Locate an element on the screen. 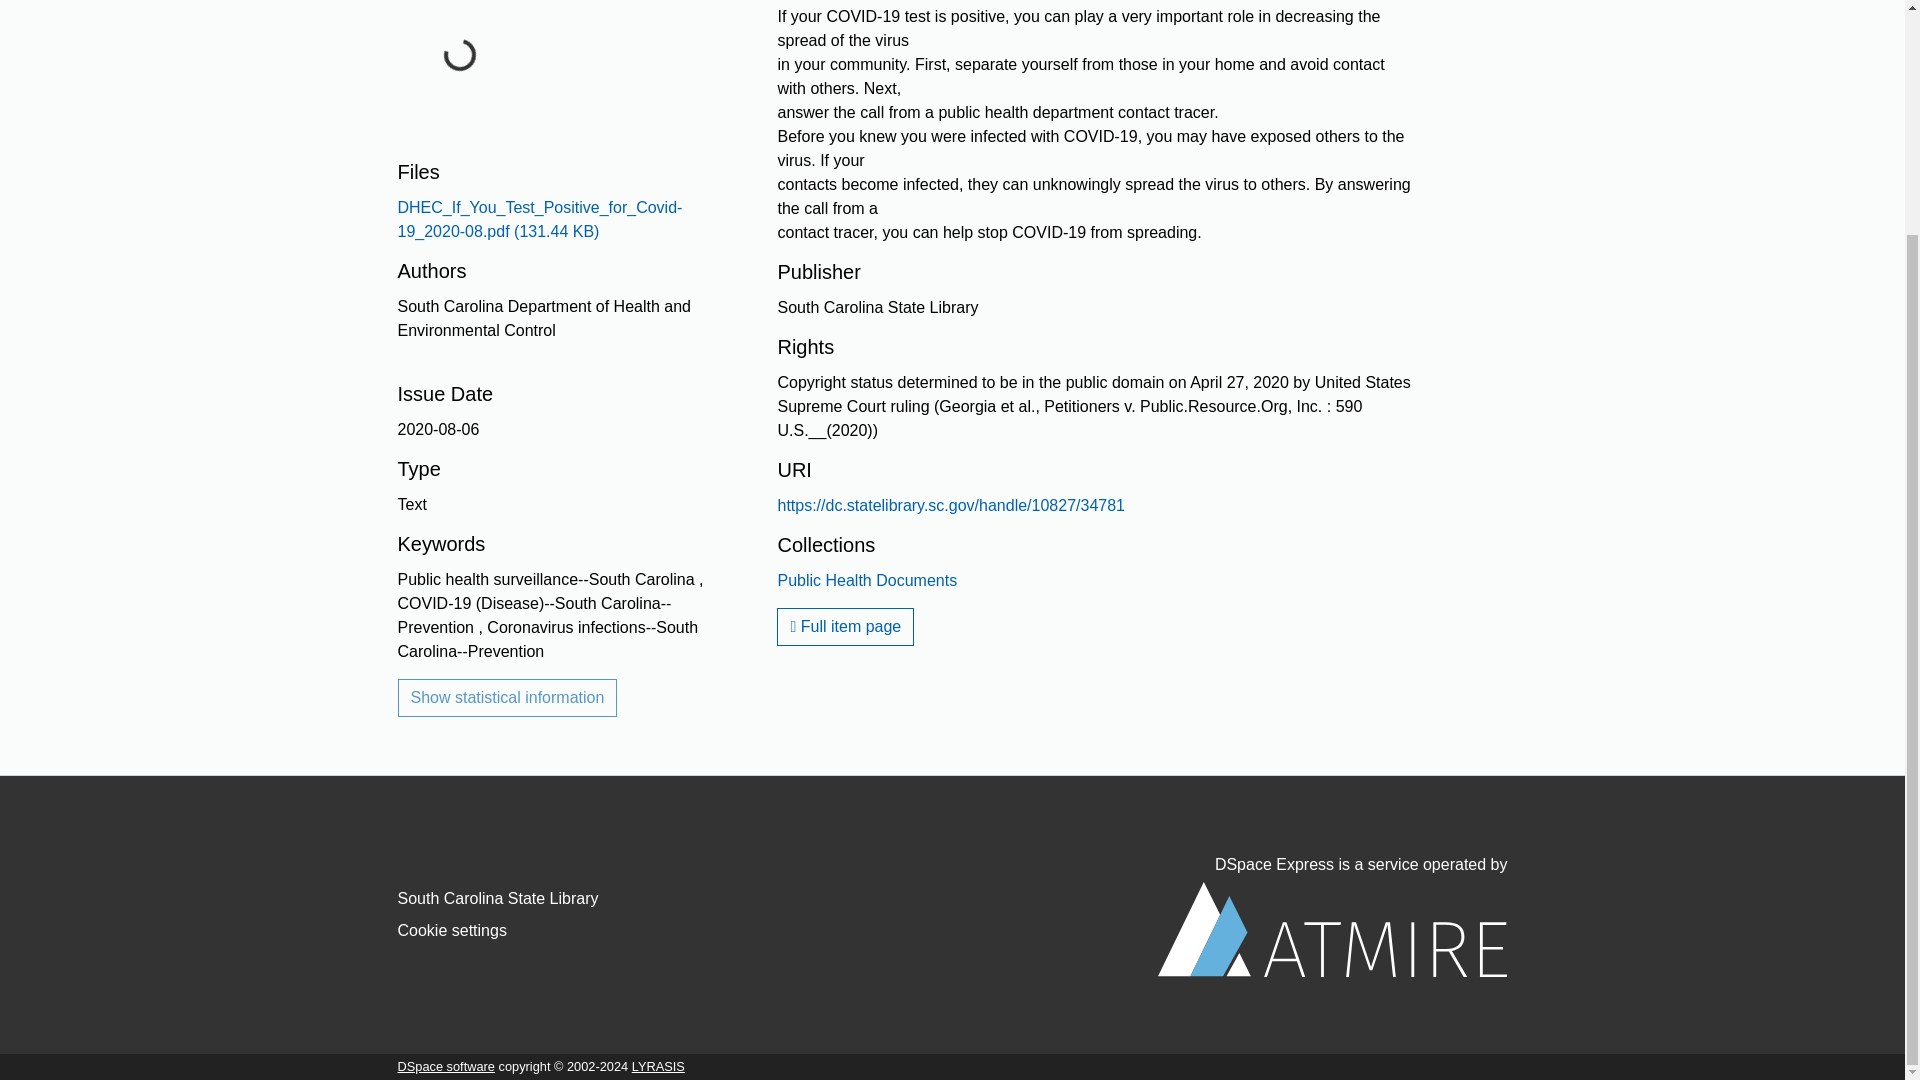 This screenshot has height=1080, width=1920. Full item page is located at coordinates (845, 626).